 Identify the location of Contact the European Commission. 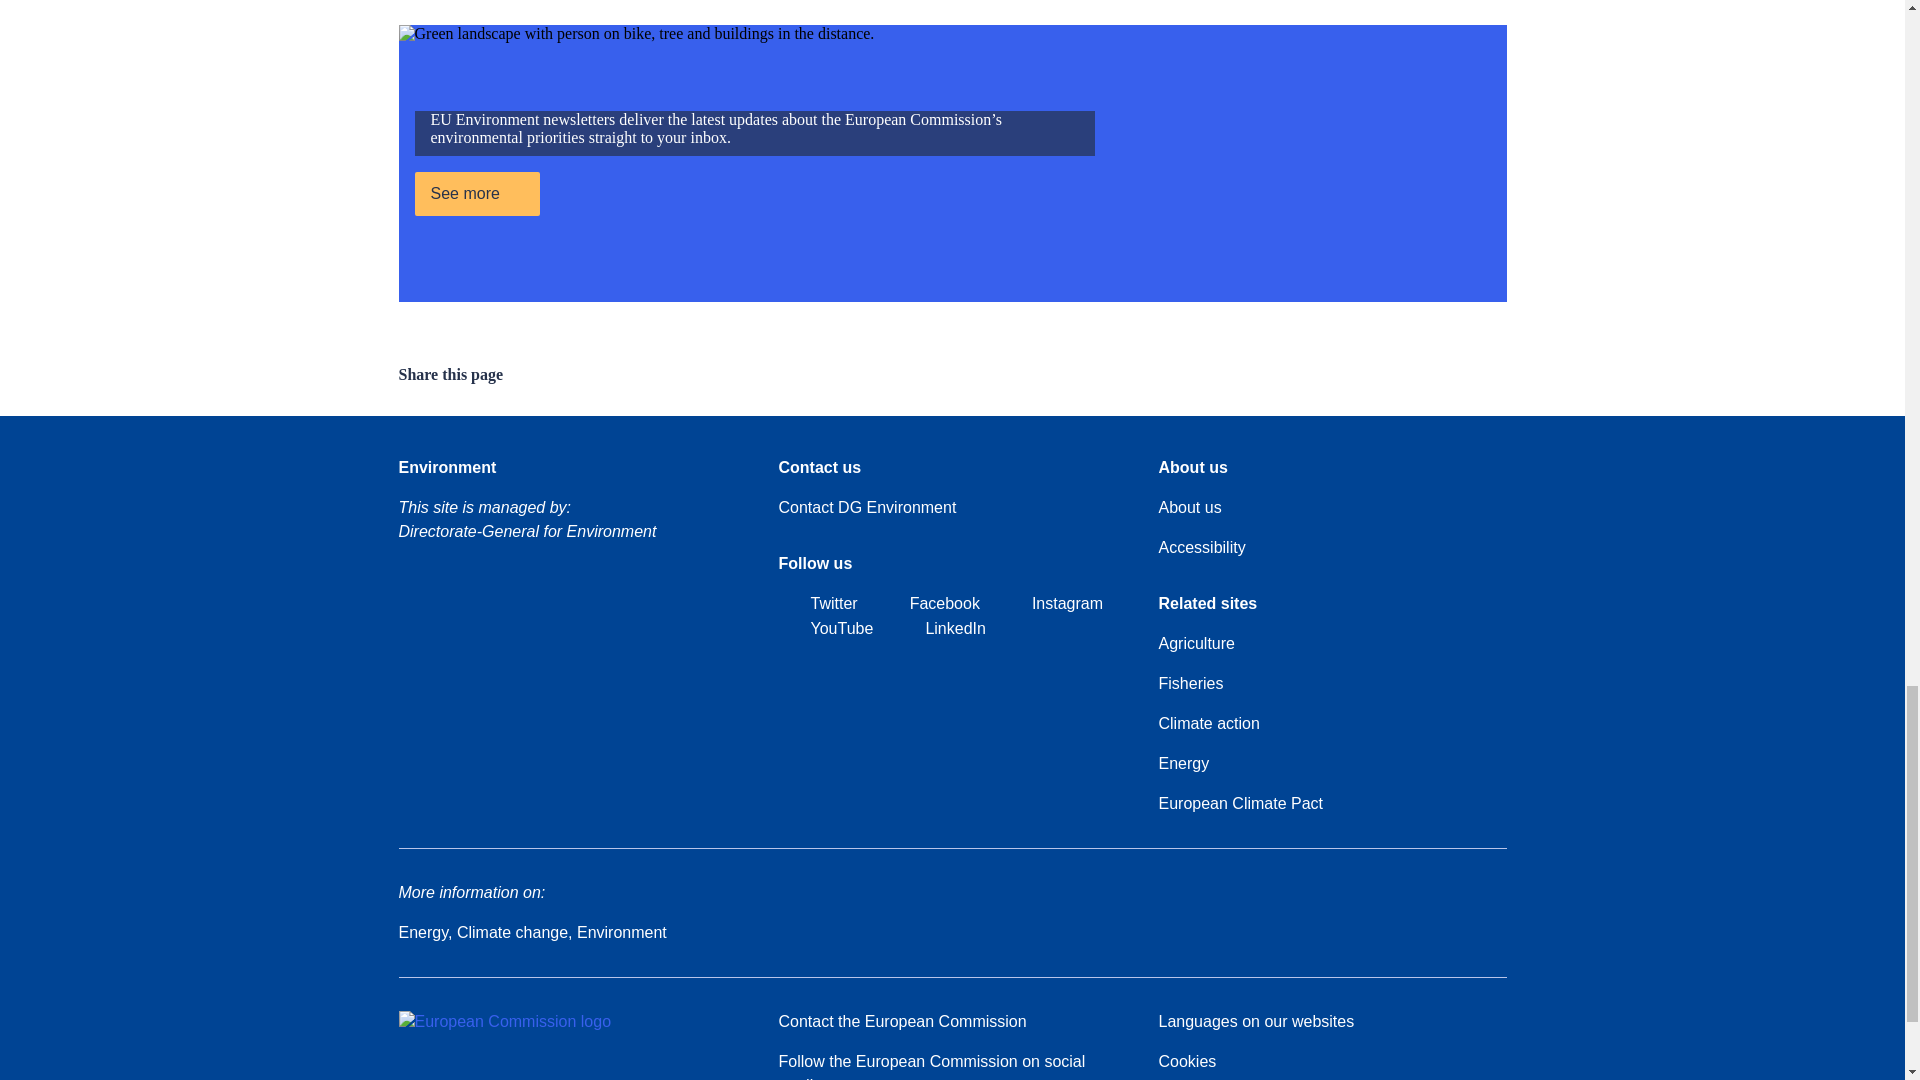
(901, 1021).